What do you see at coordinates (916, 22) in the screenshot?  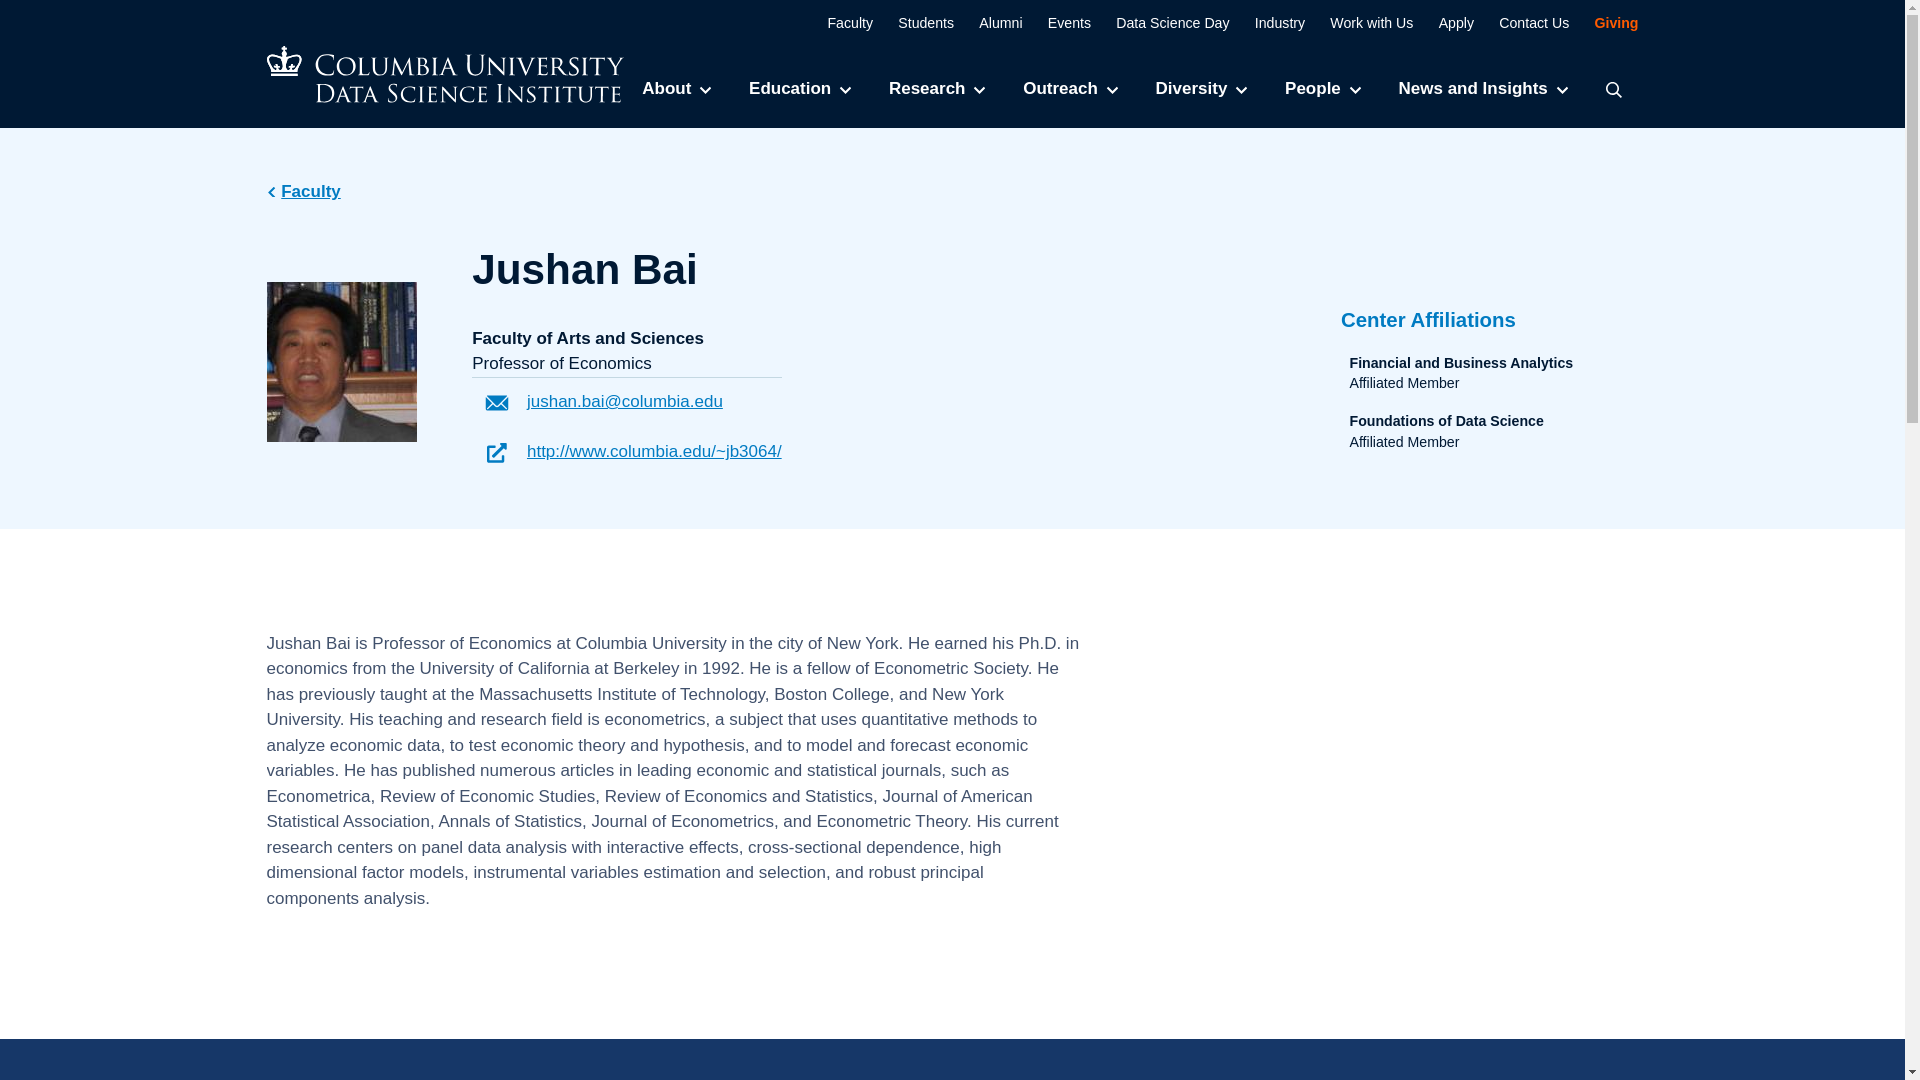 I see `Students` at bounding box center [916, 22].